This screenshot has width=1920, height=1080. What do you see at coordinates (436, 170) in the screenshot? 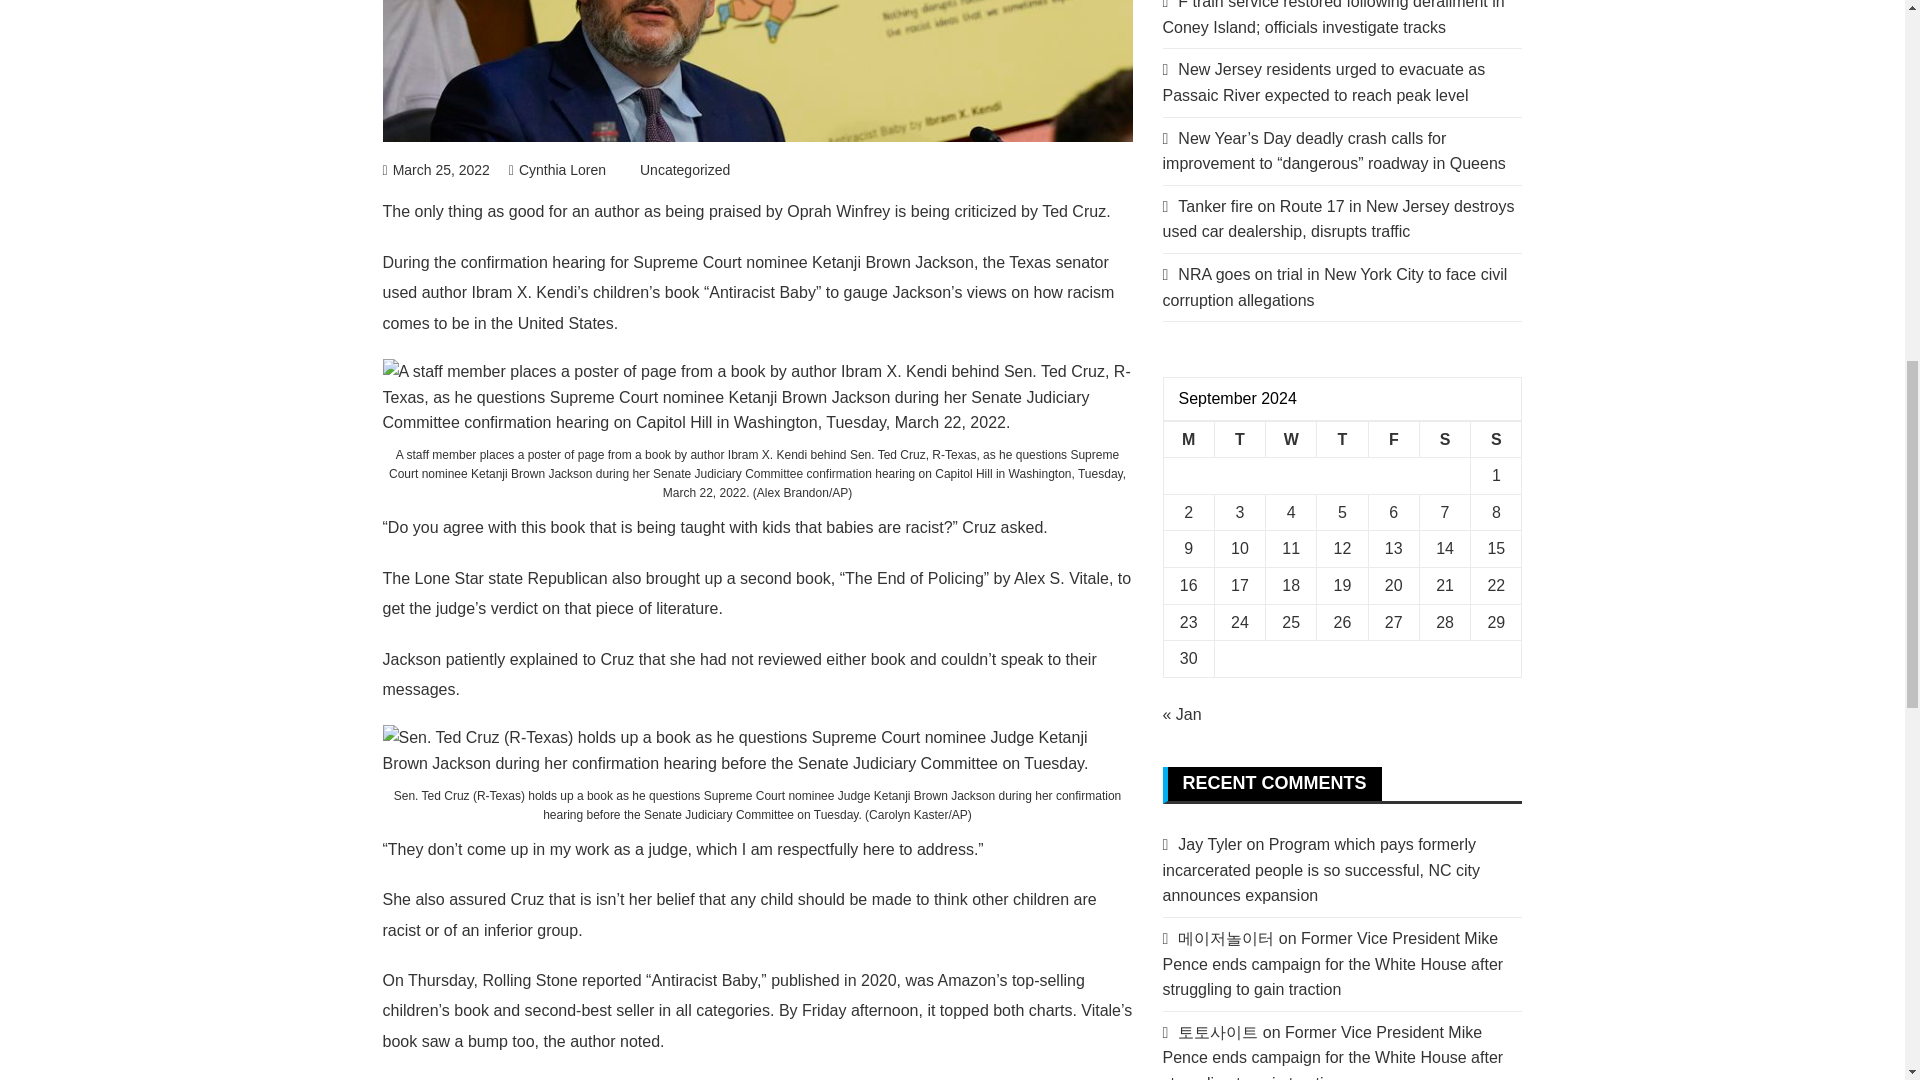
I see `March 25, 2022` at bounding box center [436, 170].